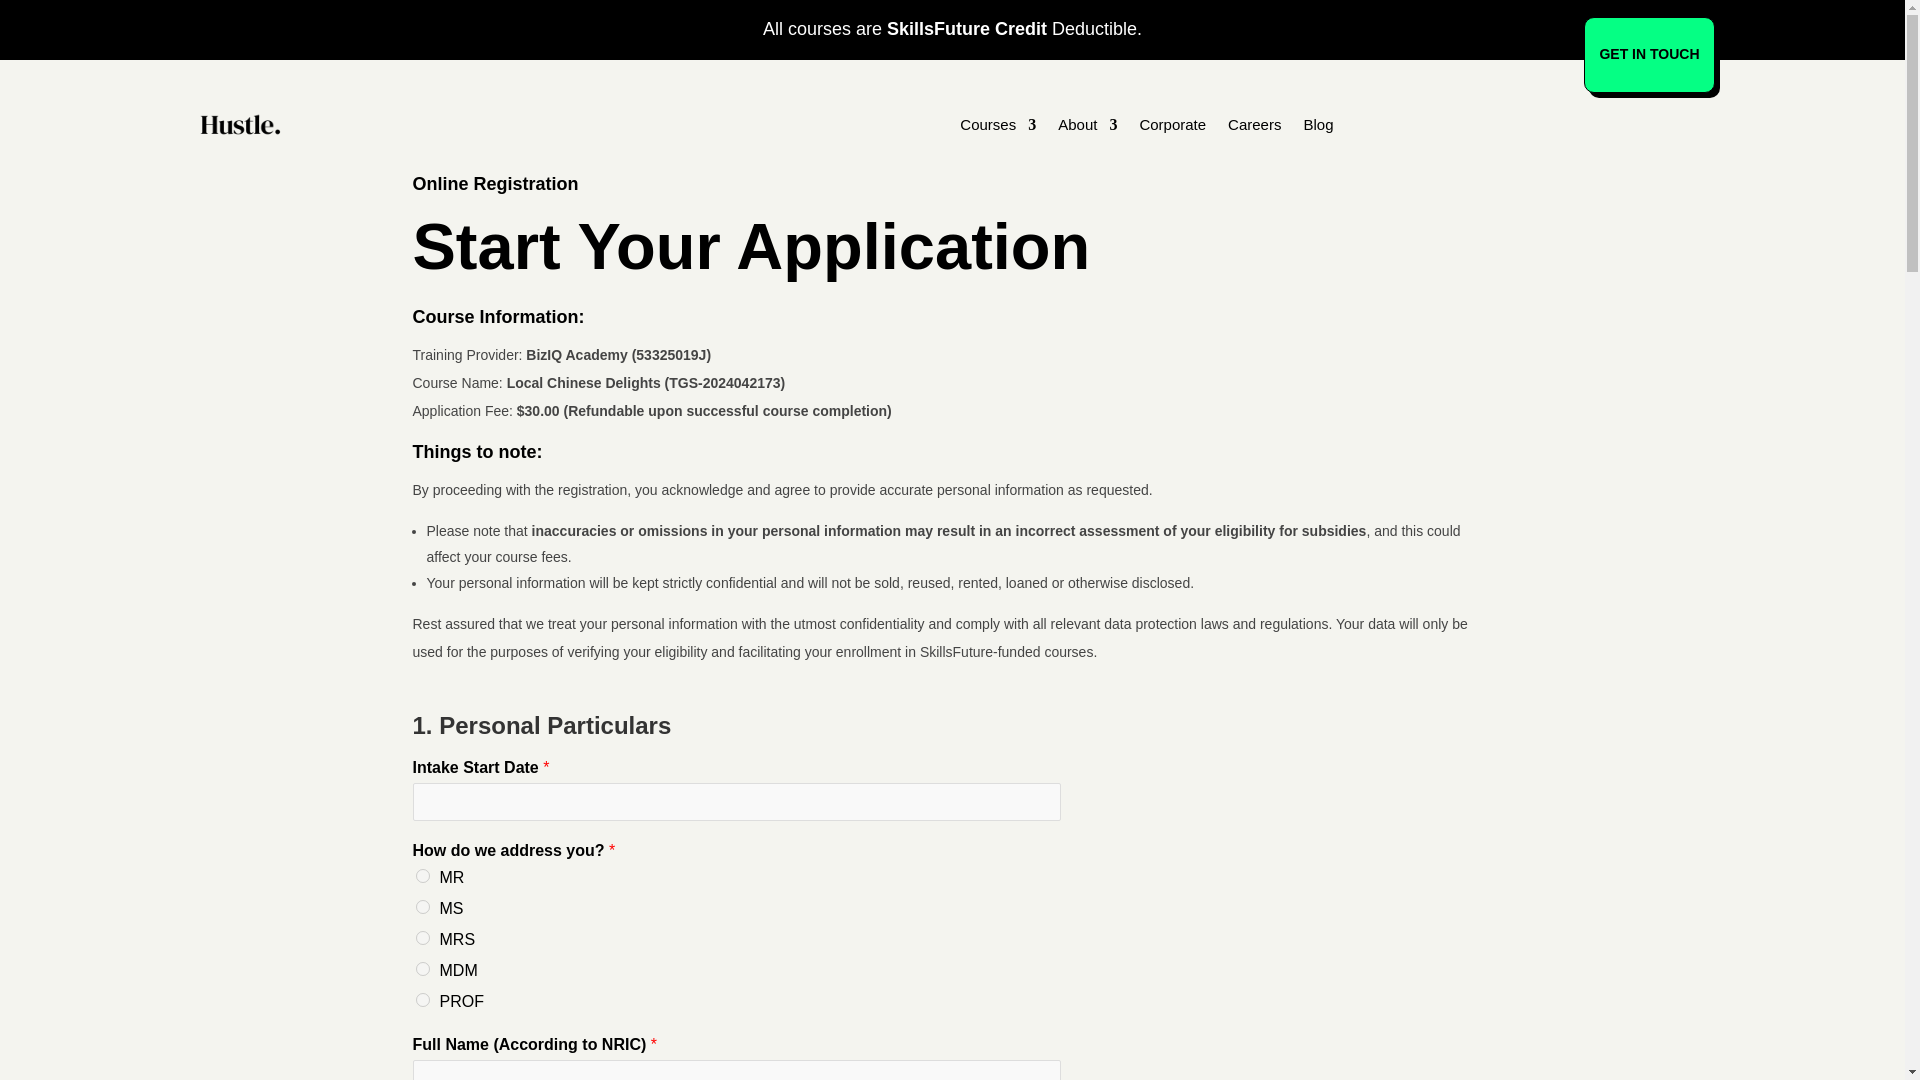 The height and width of the screenshot is (1080, 1920). Describe the element at coordinates (998, 125) in the screenshot. I see `Courses` at that location.